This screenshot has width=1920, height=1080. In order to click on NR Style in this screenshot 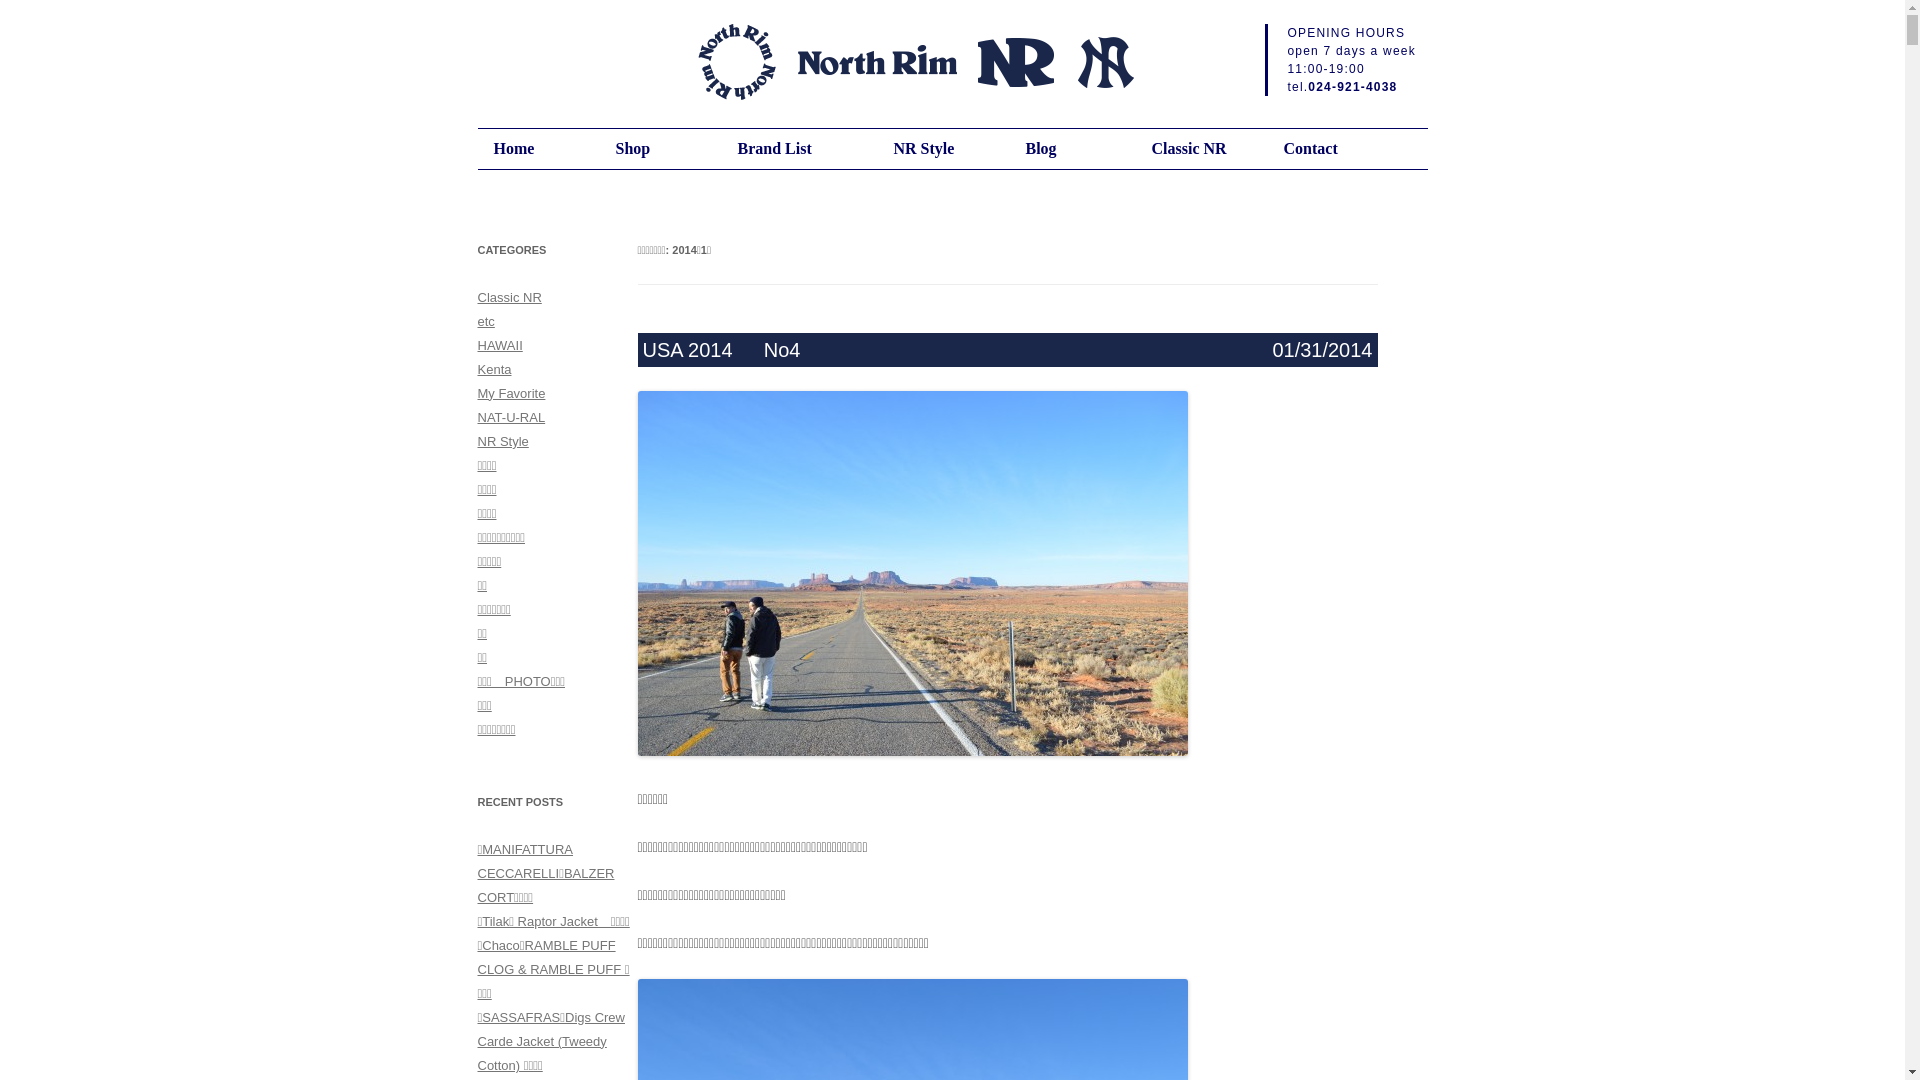, I will do `click(954, 149)`.